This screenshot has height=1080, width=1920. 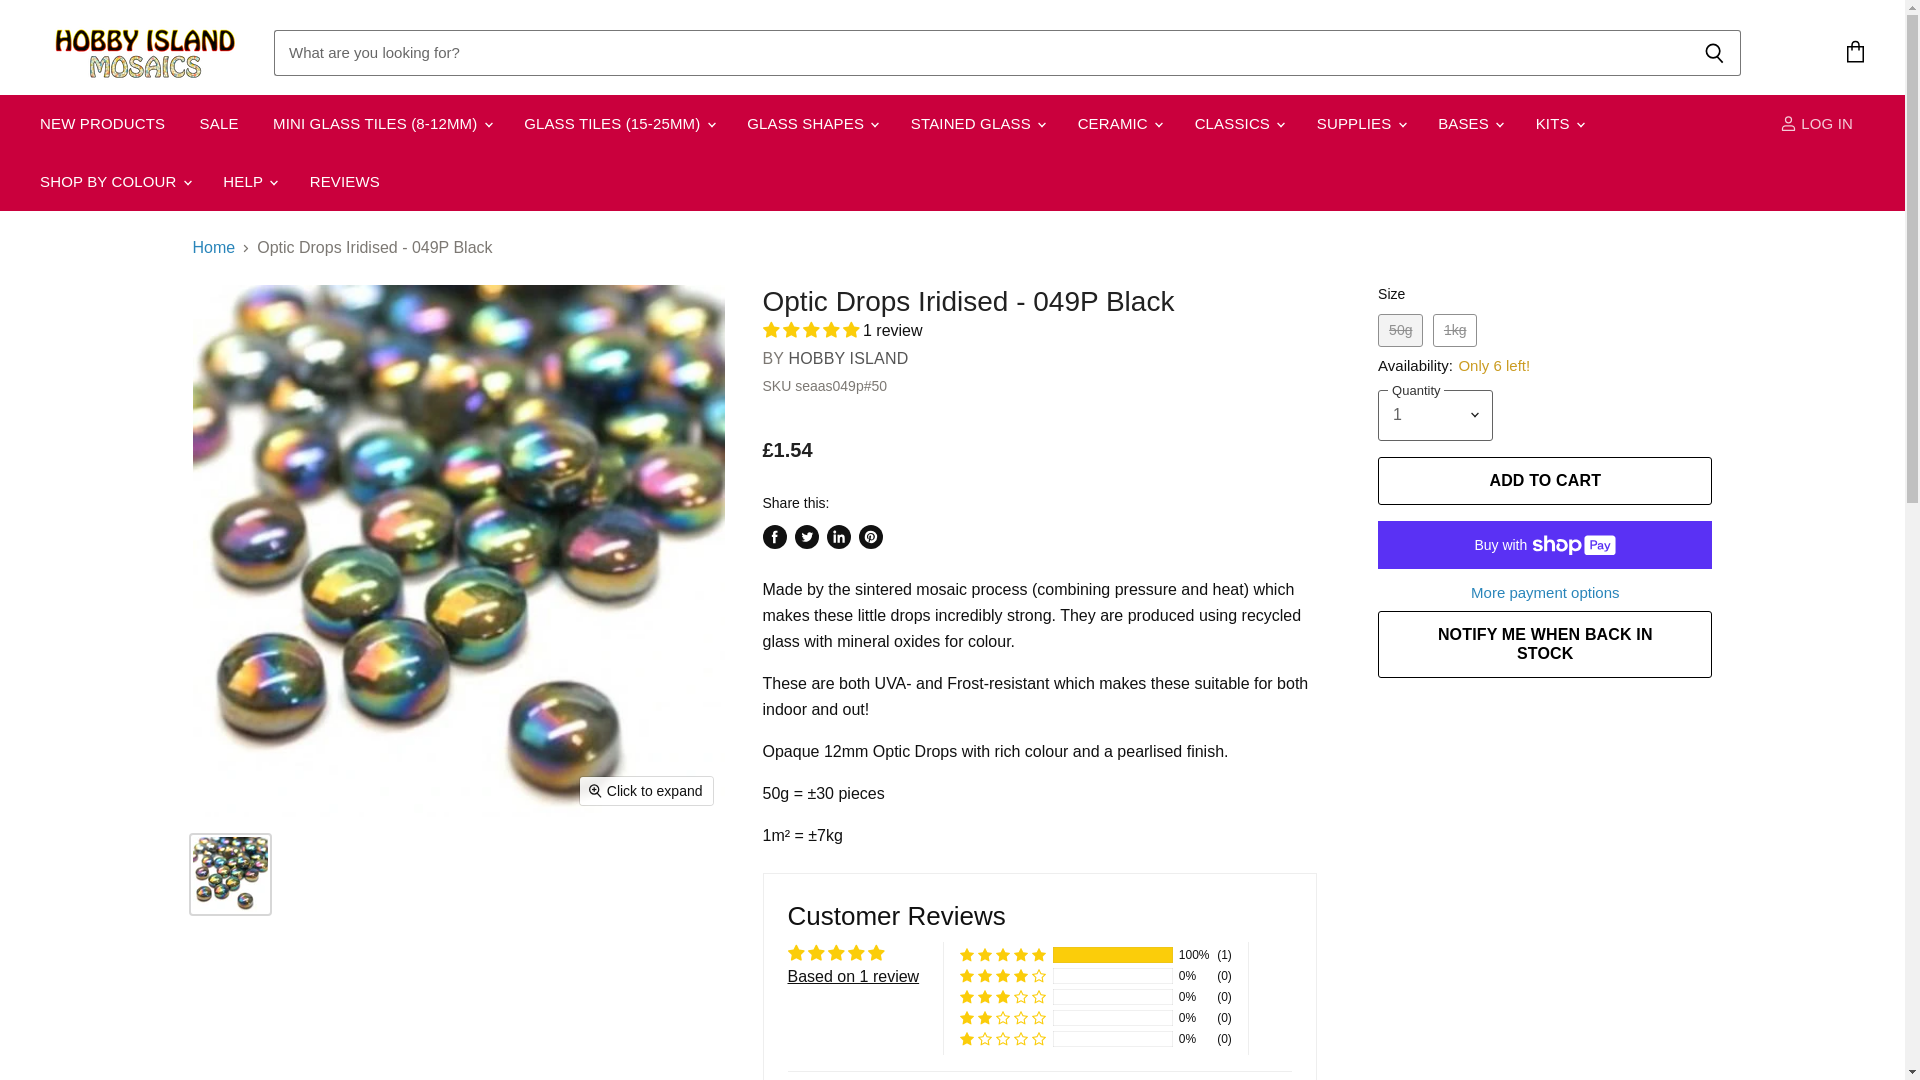 I want to click on Hobby Island, so click(x=848, y=358).